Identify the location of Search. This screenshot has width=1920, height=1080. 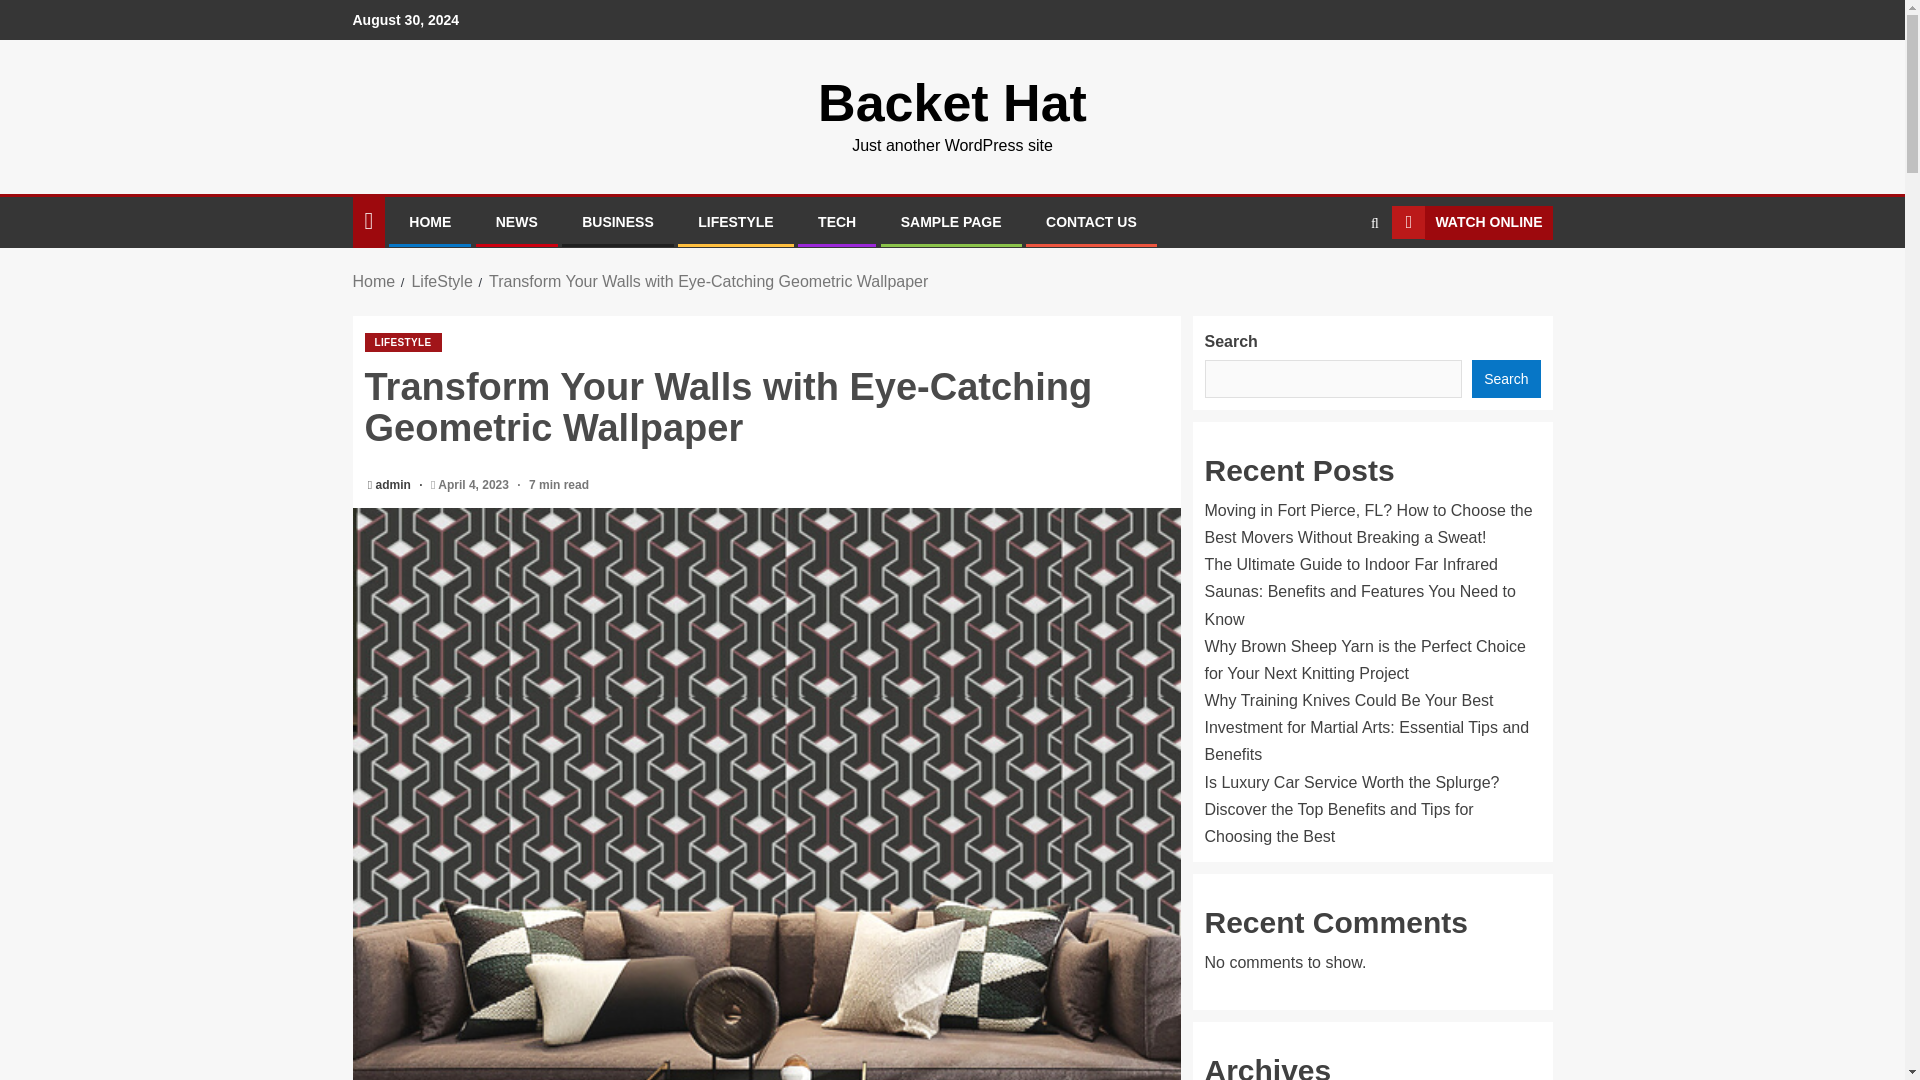
(1336, 282).